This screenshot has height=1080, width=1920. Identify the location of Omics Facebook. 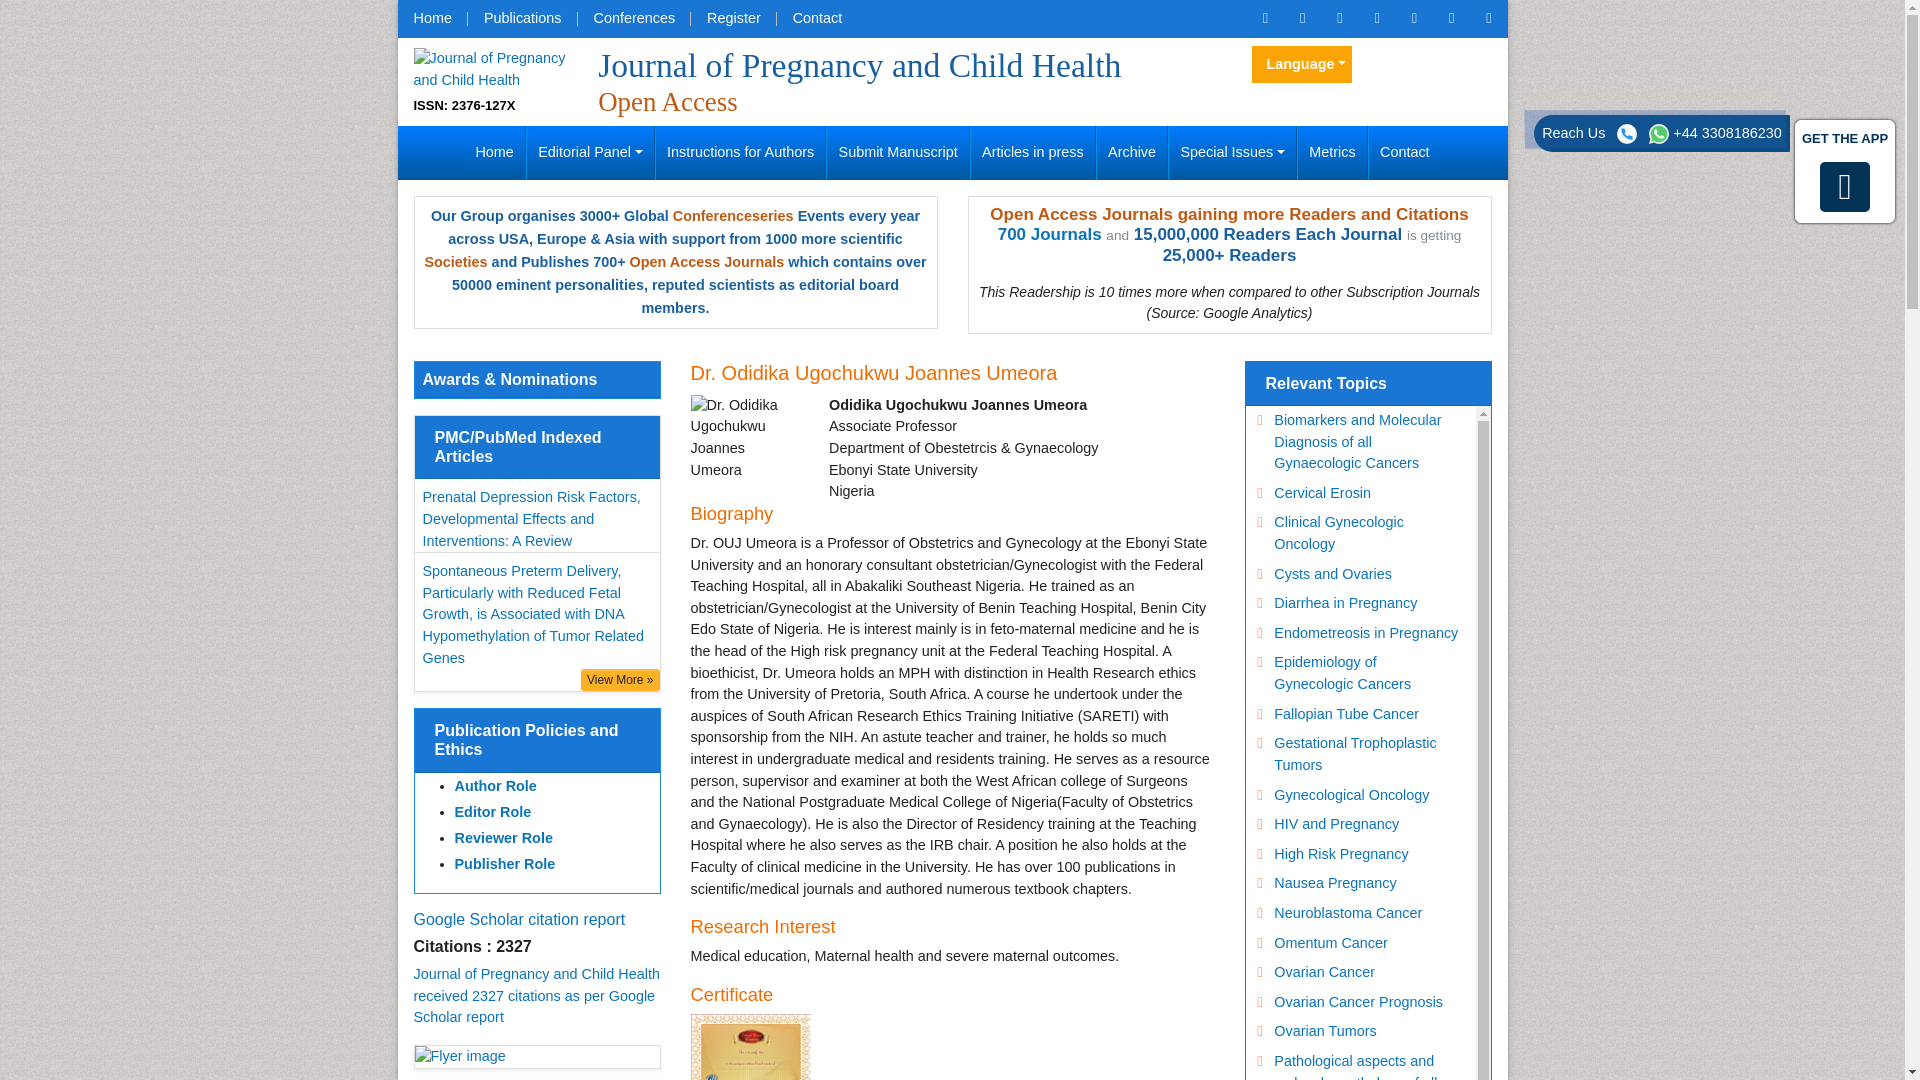
(1302, 18).